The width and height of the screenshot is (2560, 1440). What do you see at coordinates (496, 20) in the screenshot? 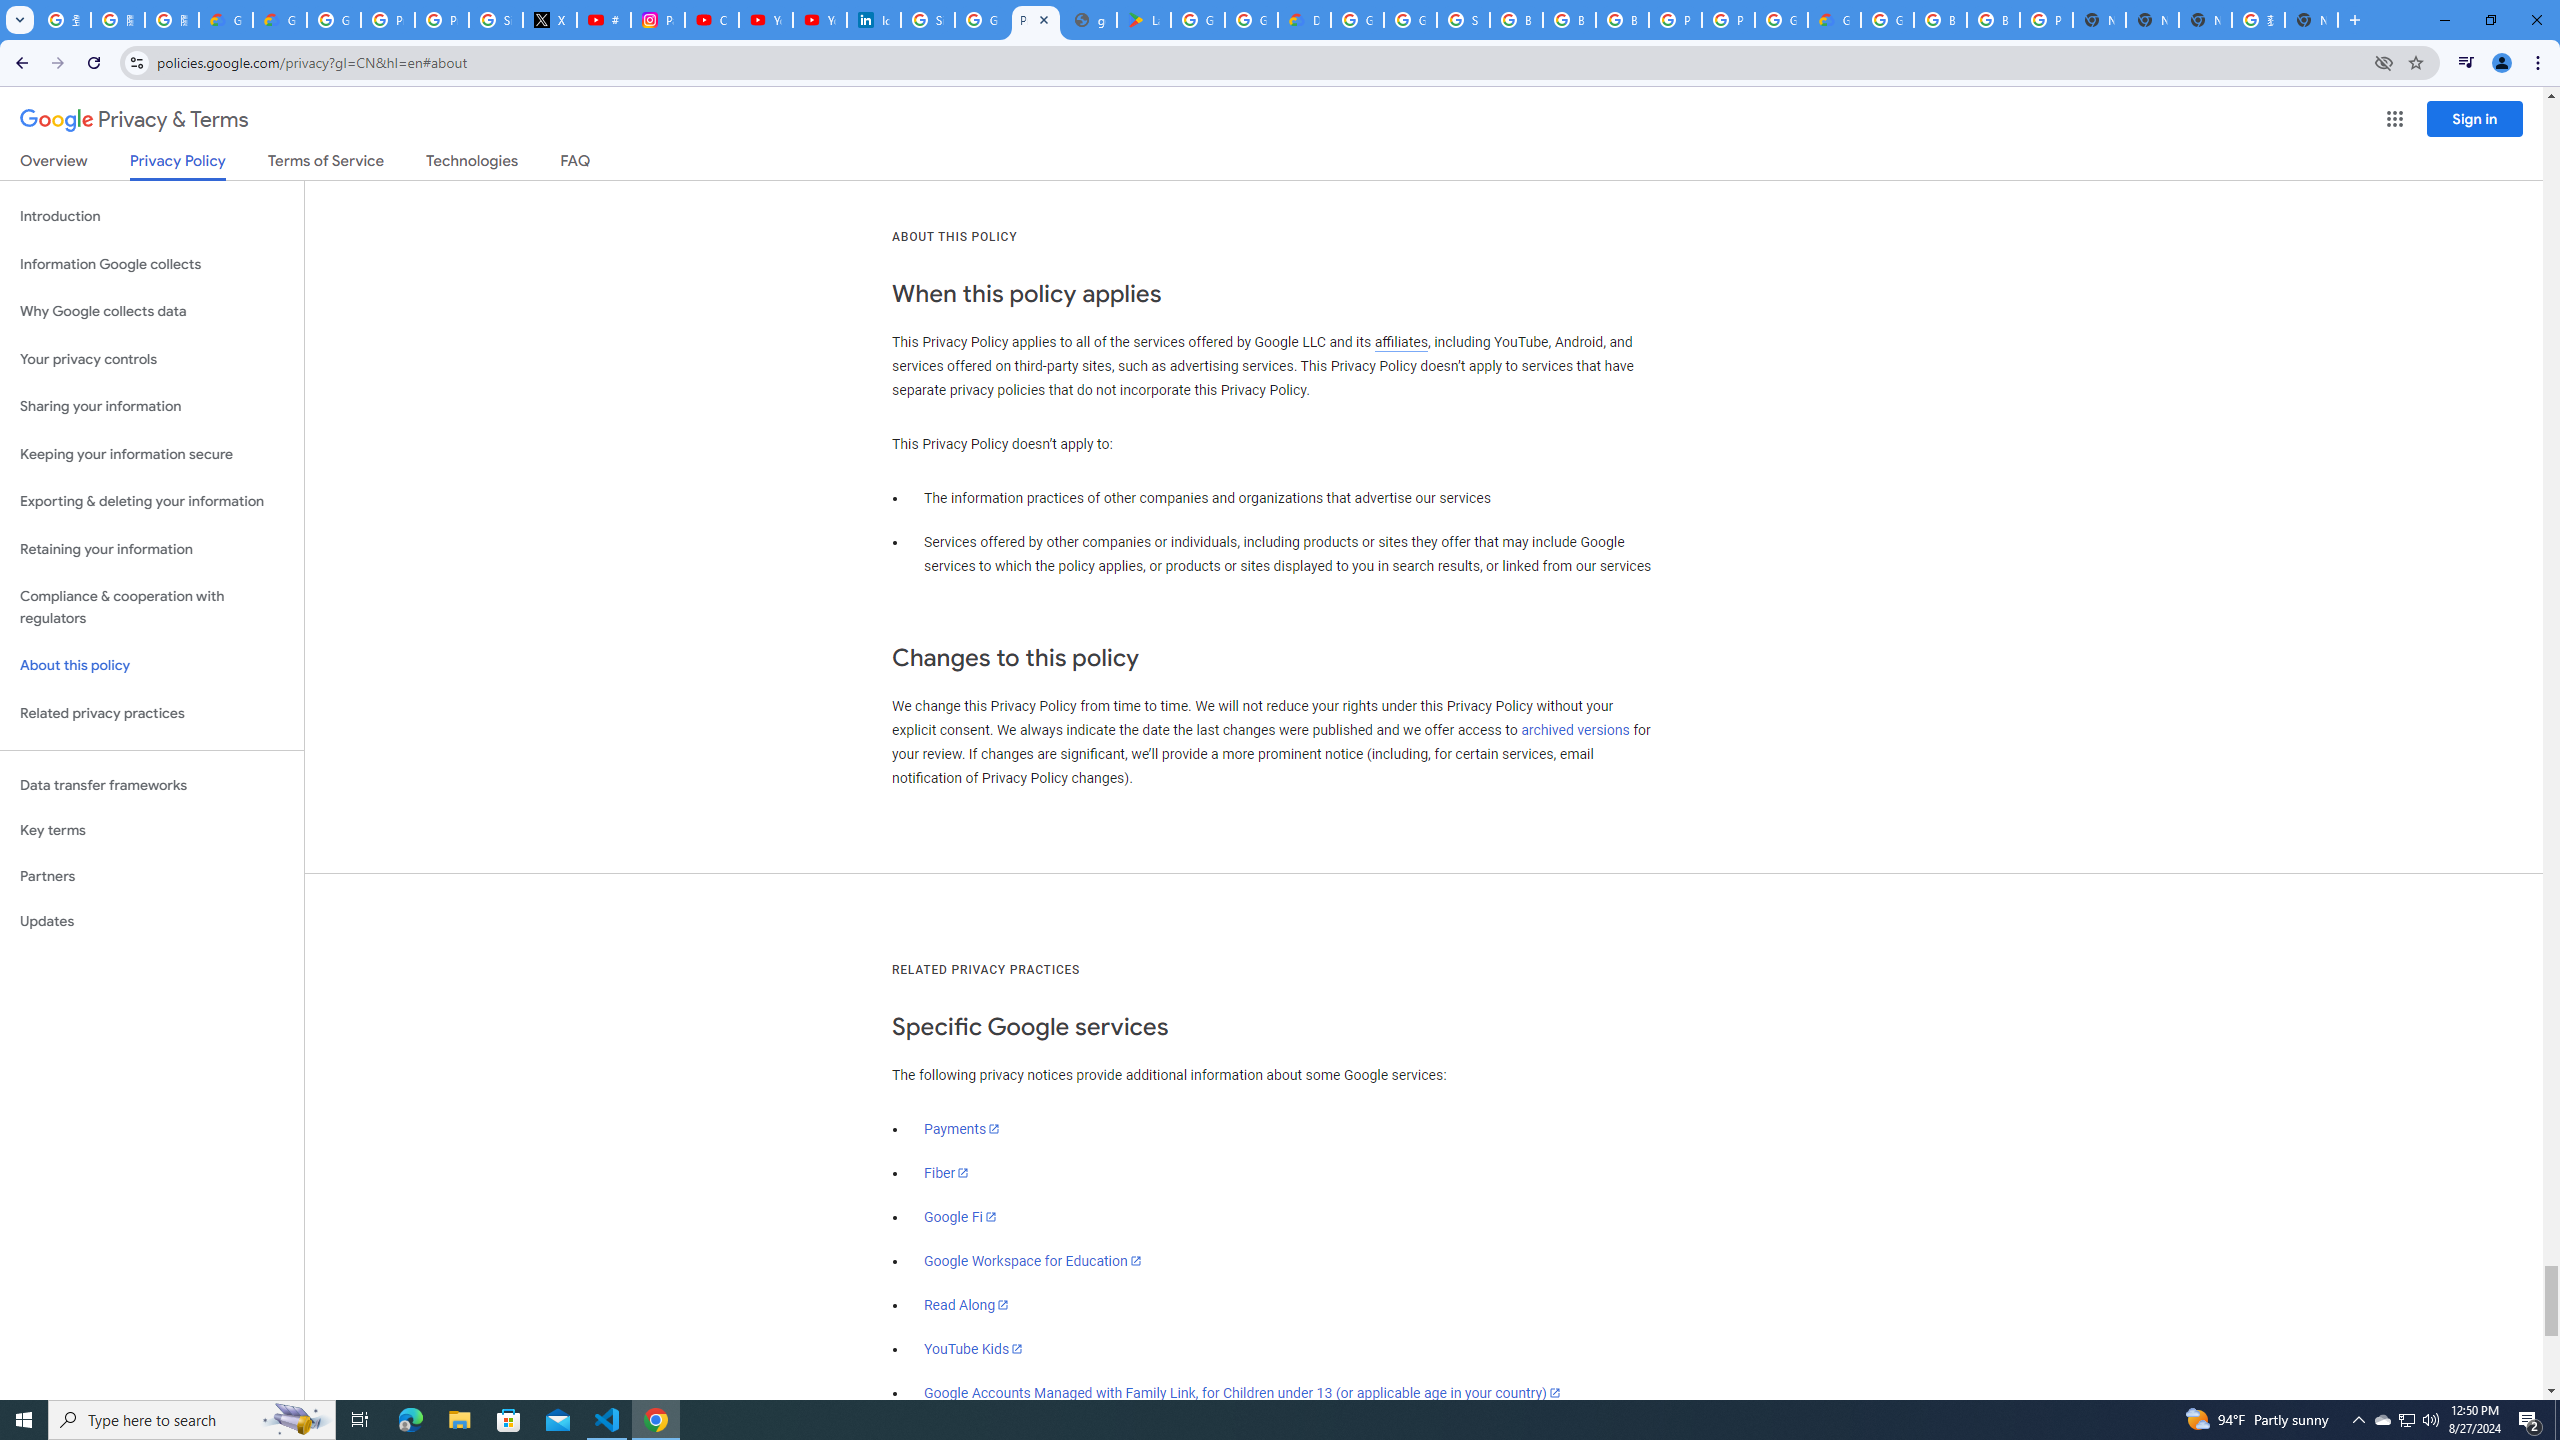
I see `Sign in - Google Accounts` at bounding box center [496, 20].